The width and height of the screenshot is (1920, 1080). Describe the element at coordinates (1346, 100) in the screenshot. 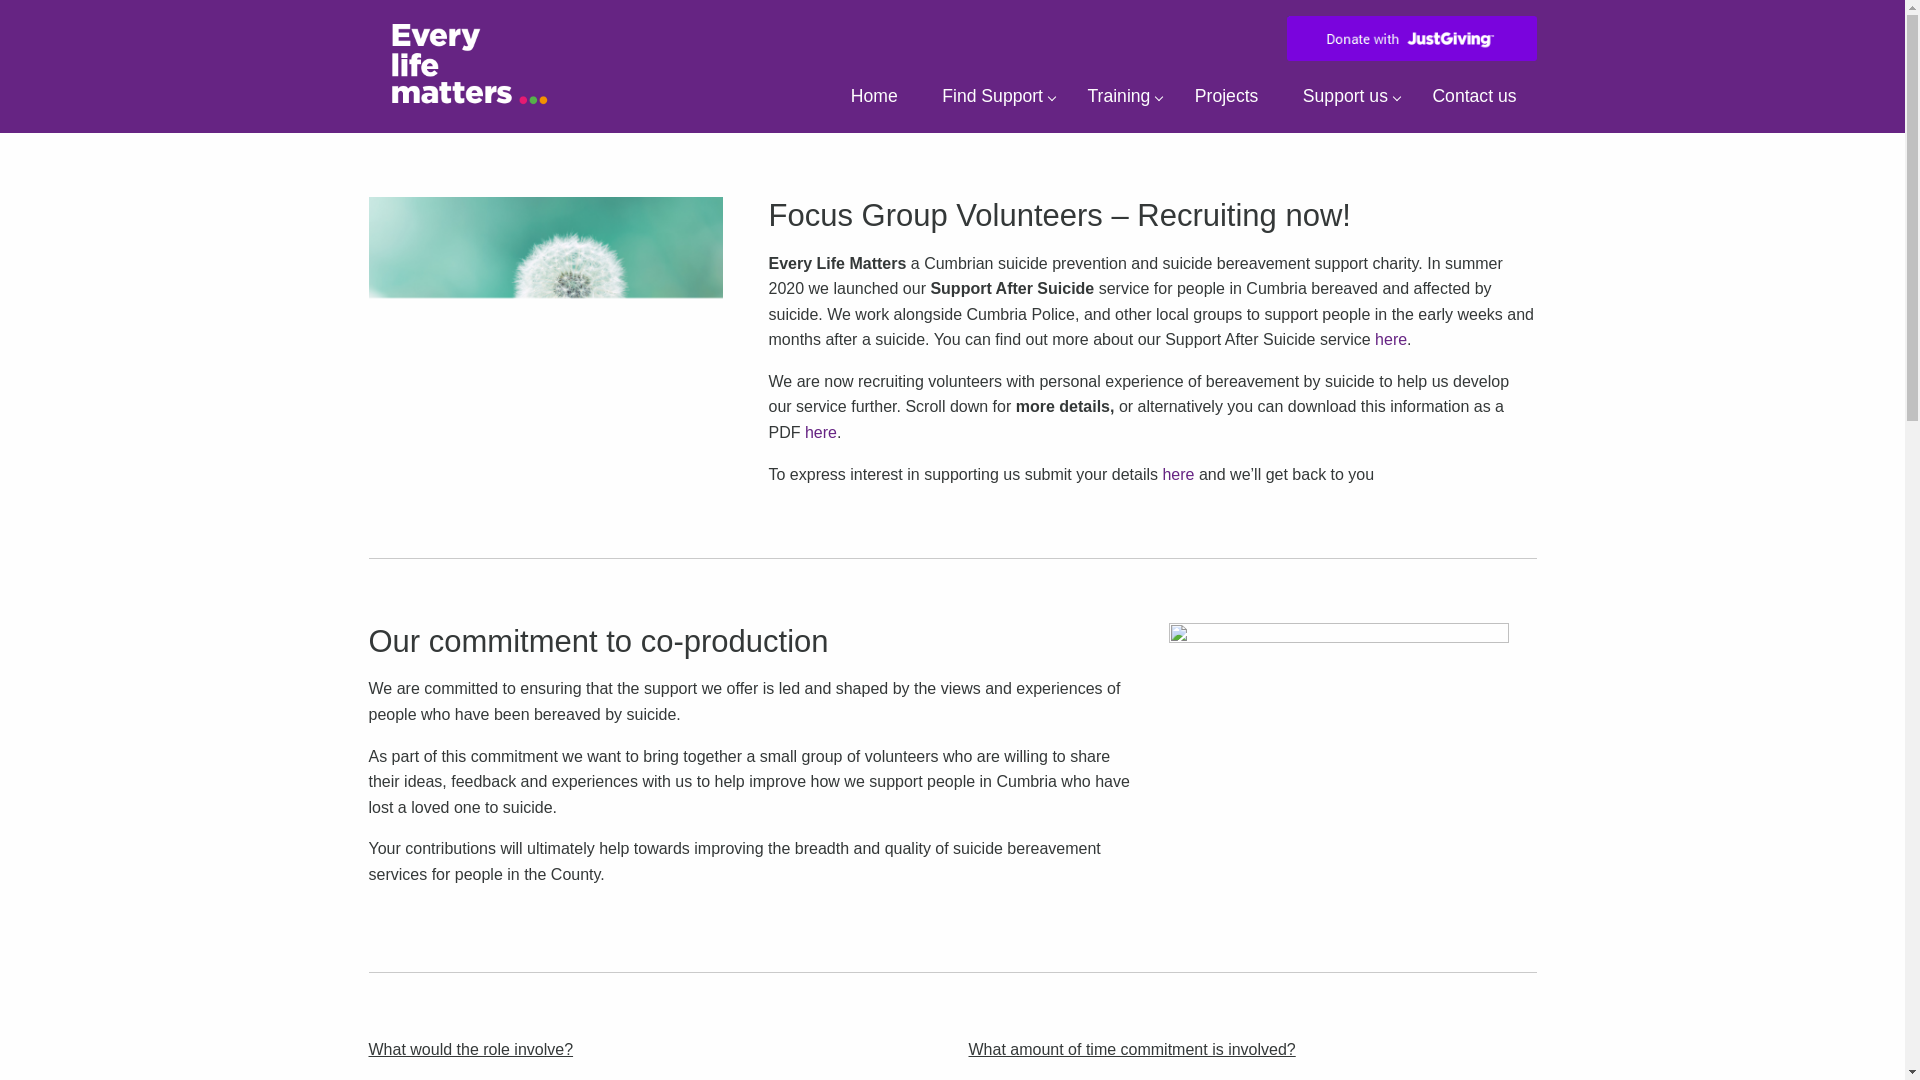

I see `Support us` at that location.